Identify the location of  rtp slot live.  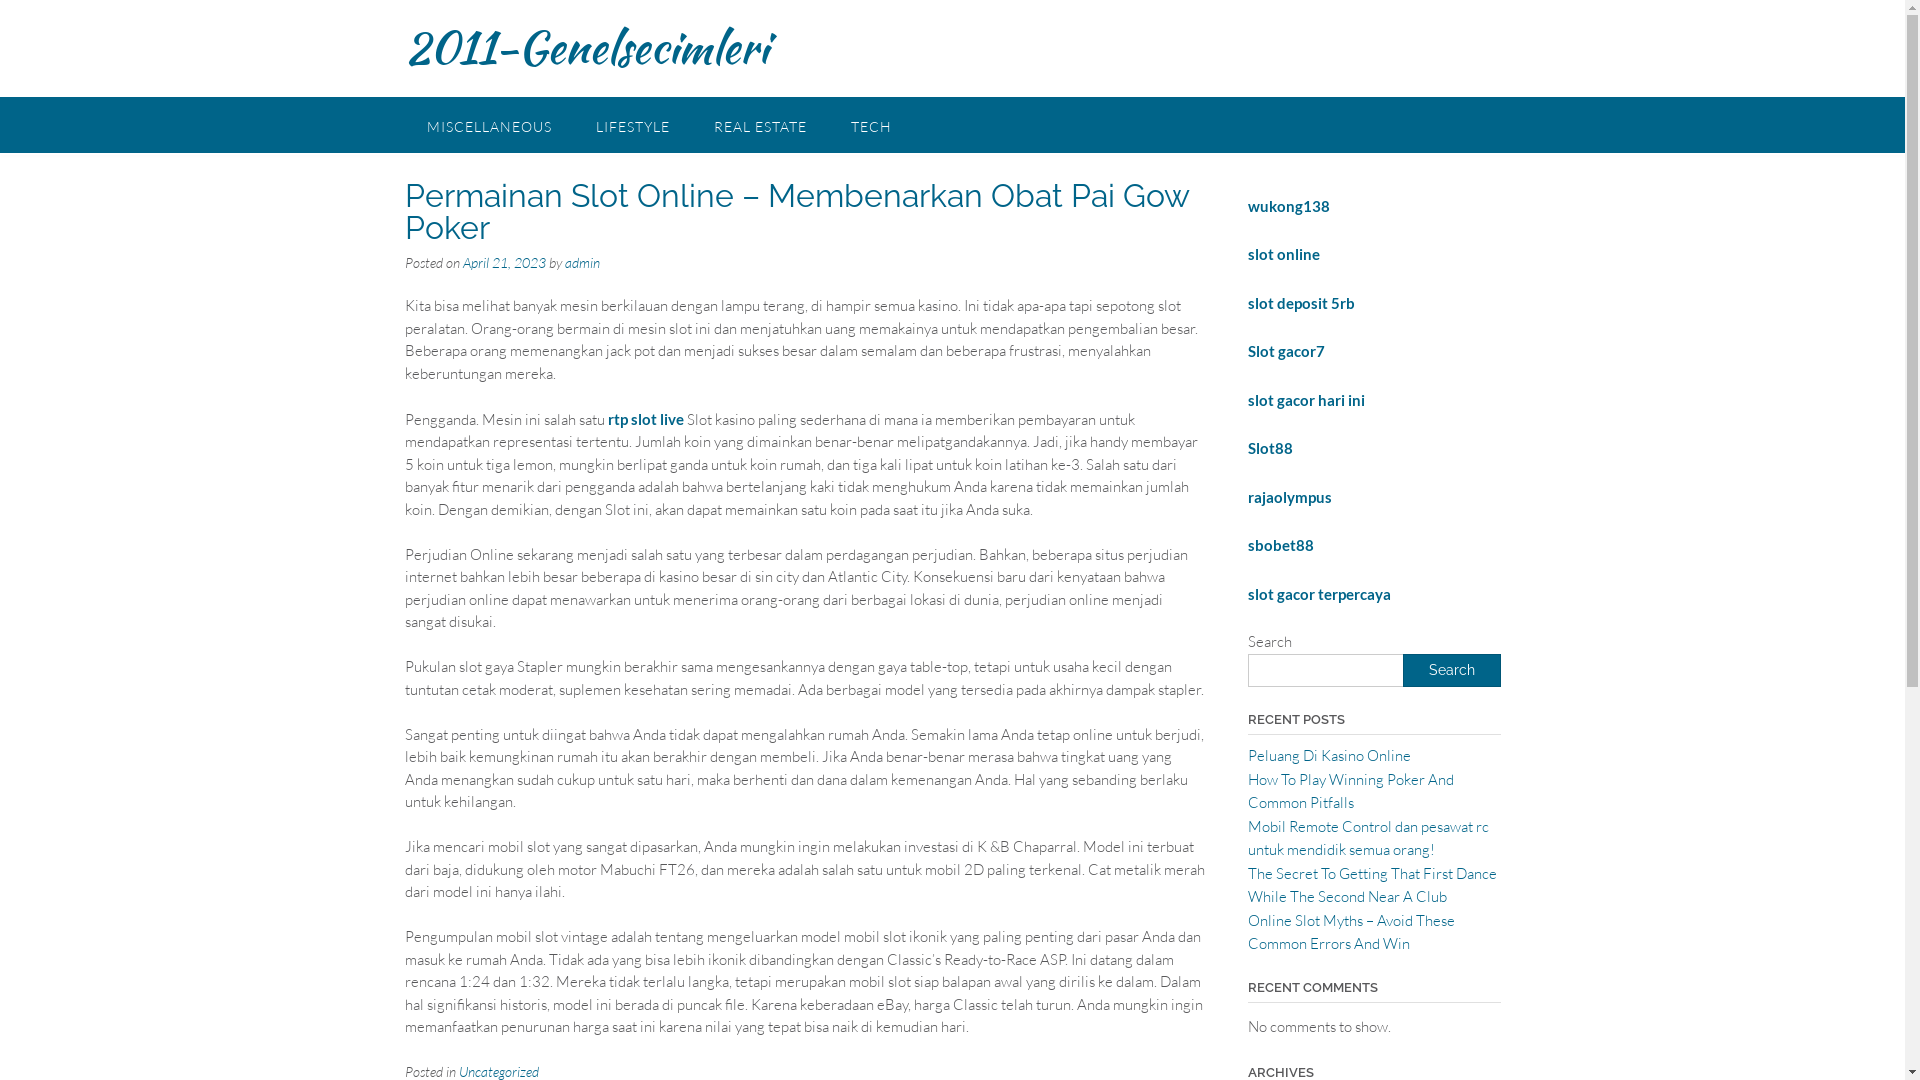
(645, 420).